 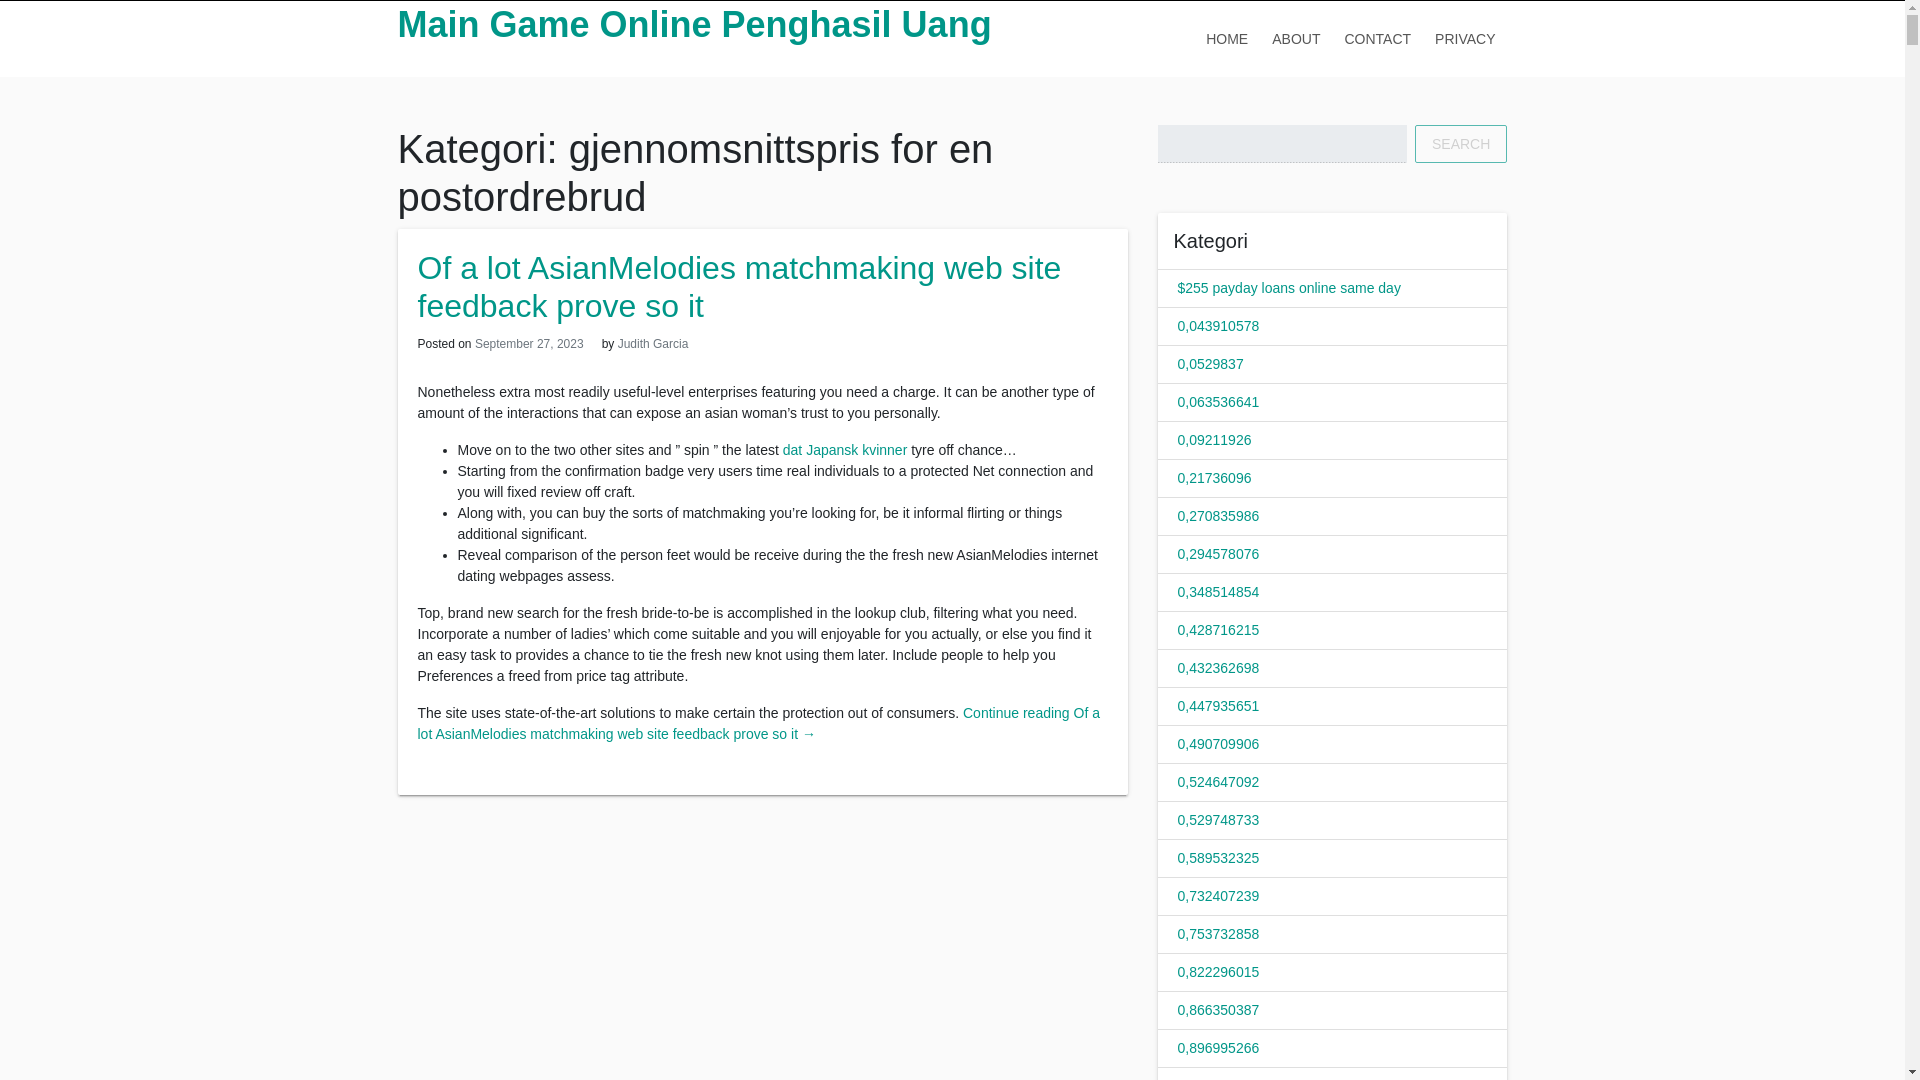 What do you see at coordinates (846, 449) in the screenshot?
I see `dat Japansk kvinner` at bounding box center [846, 449].